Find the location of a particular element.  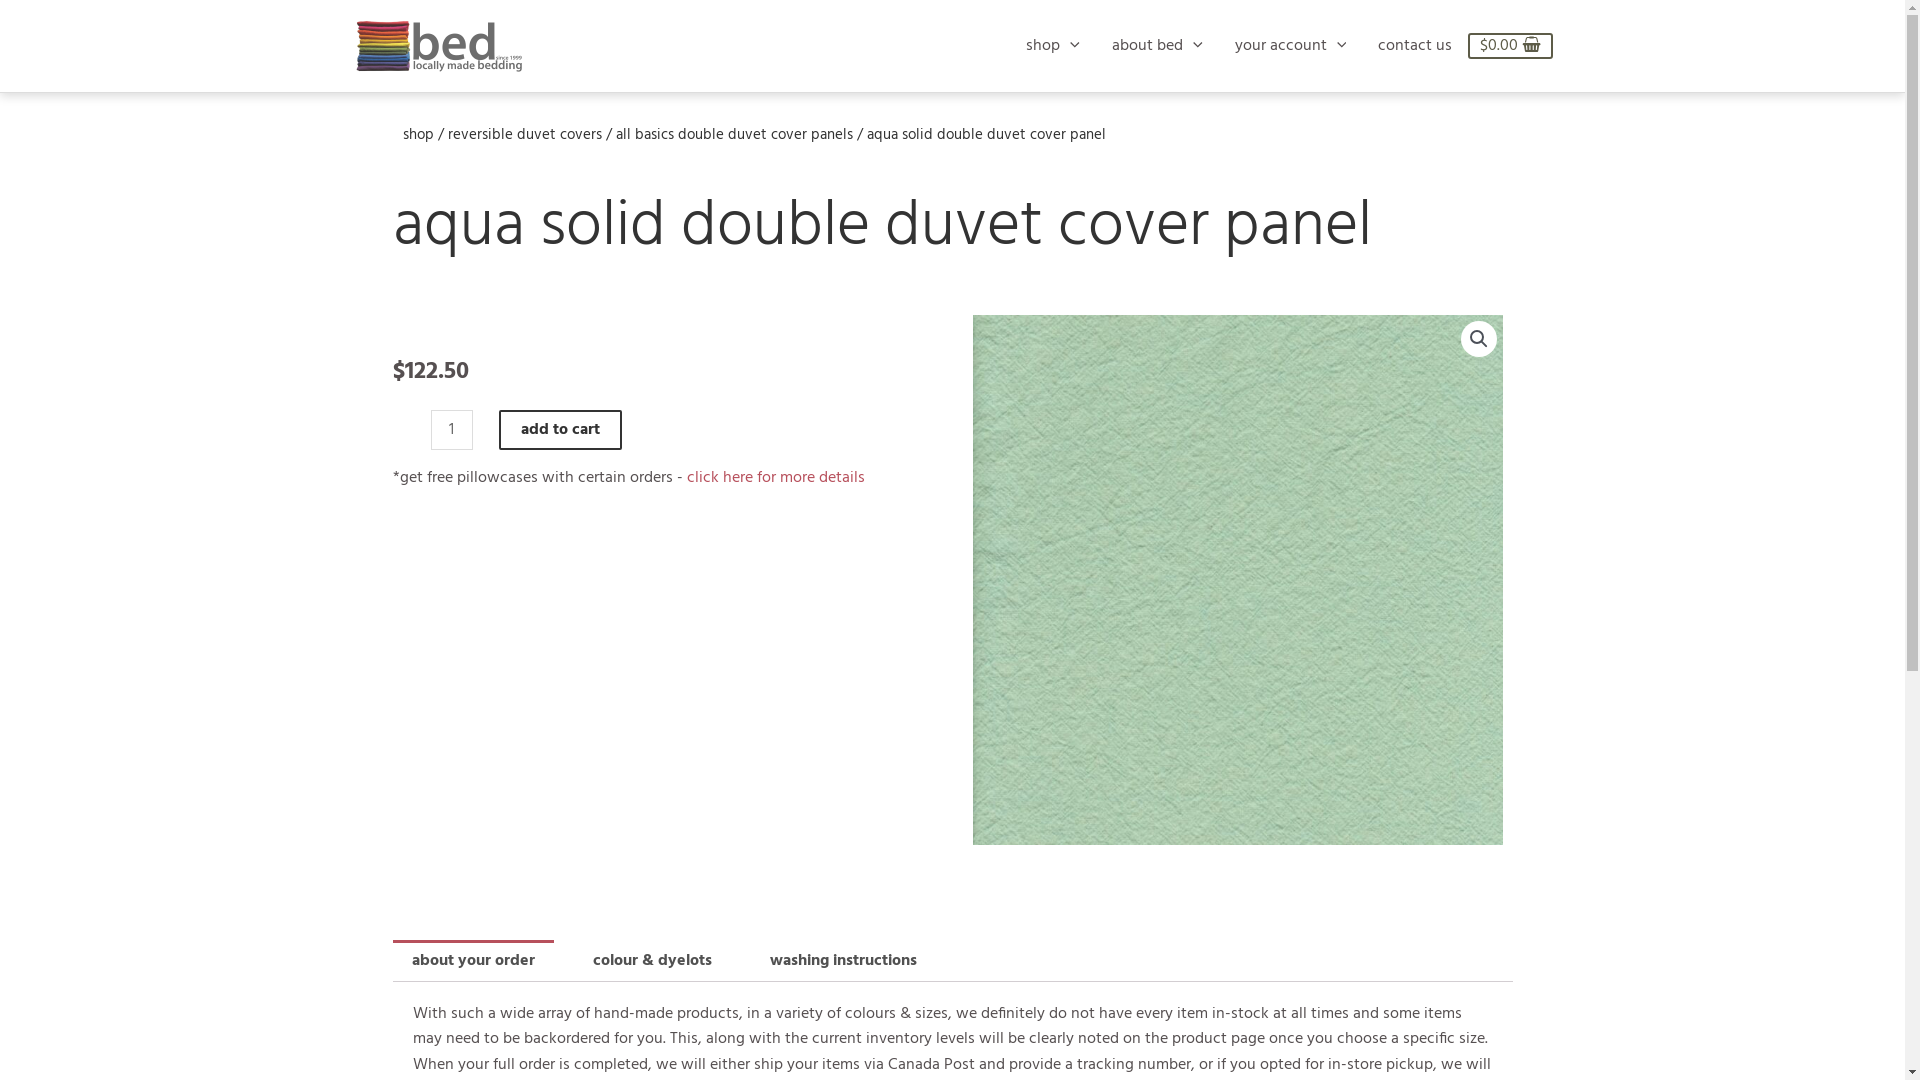

colour & dyelots is located at coordinates (652, 961).